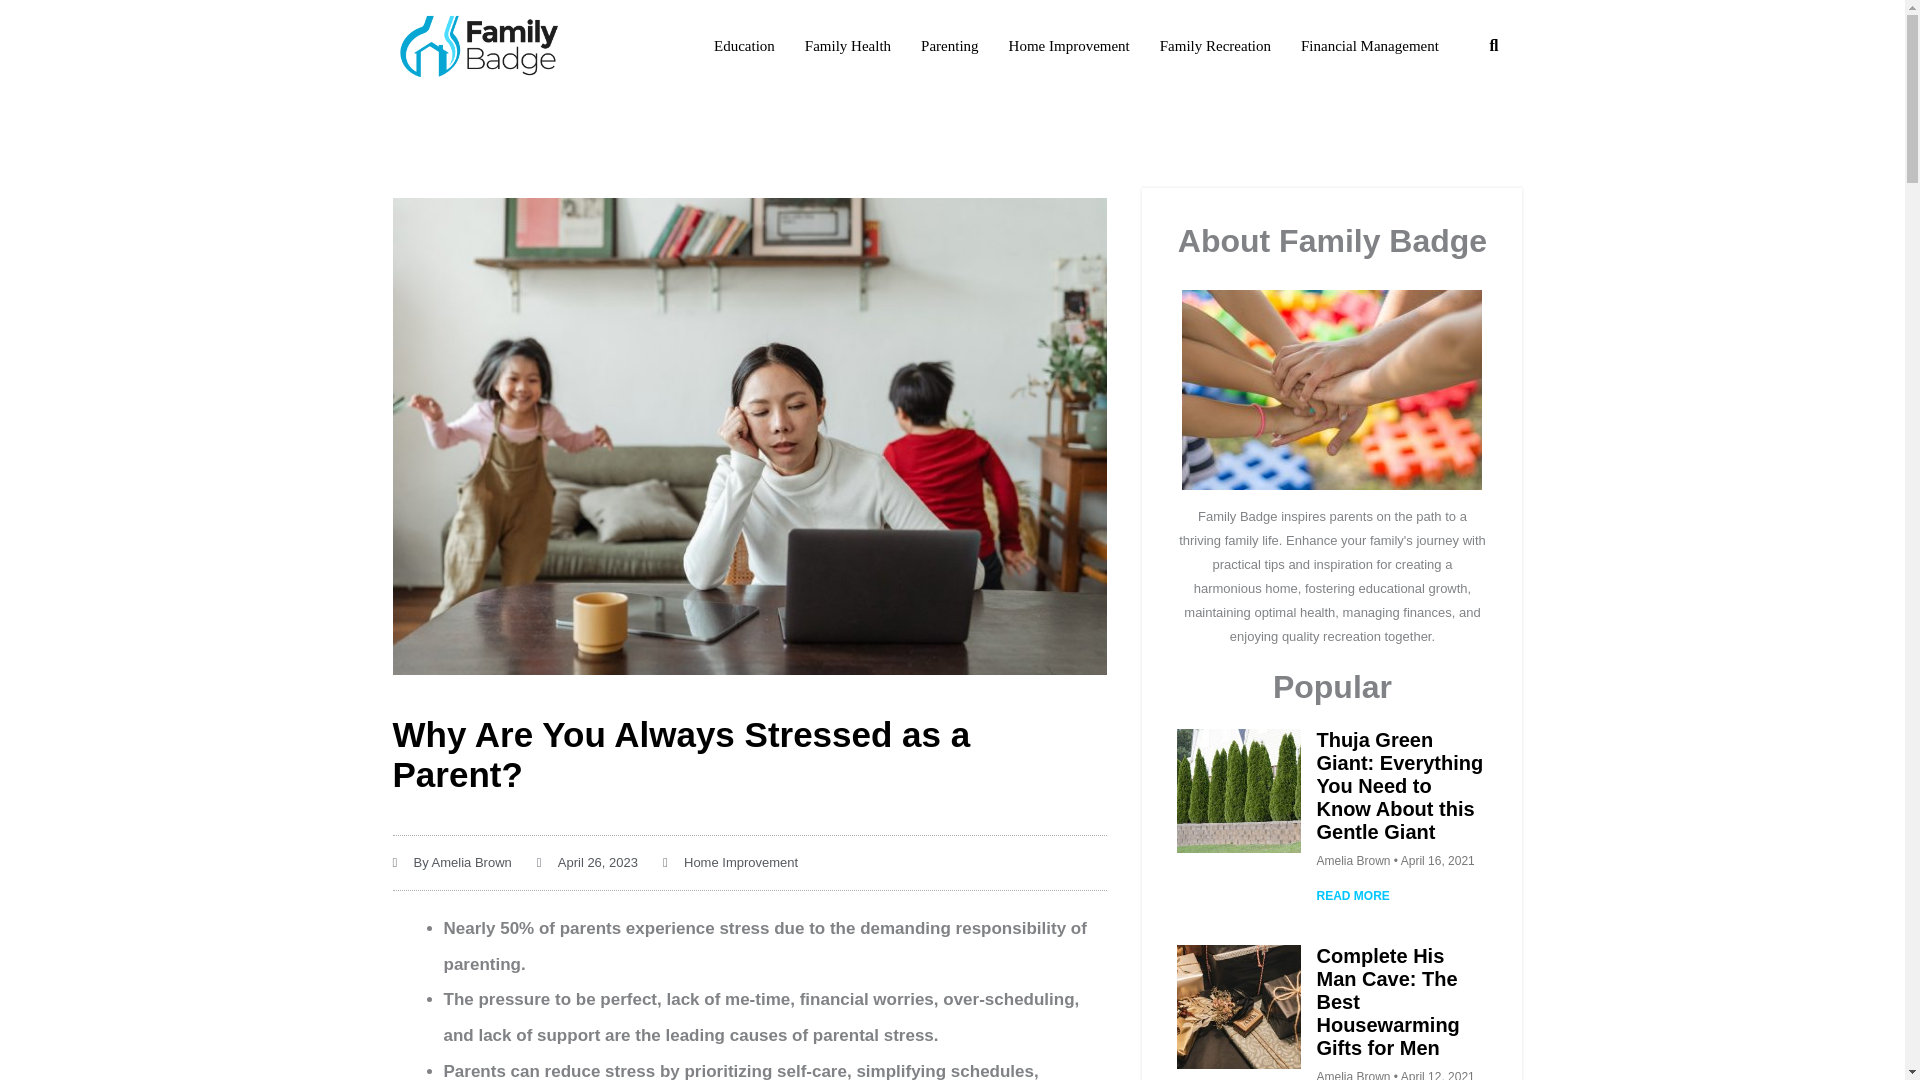 This screenshot has width=1920, height=1080. What do you see at coordinates (1494, 46) in the screenshot?
I see `Search` at bounding box center [1494, 46].